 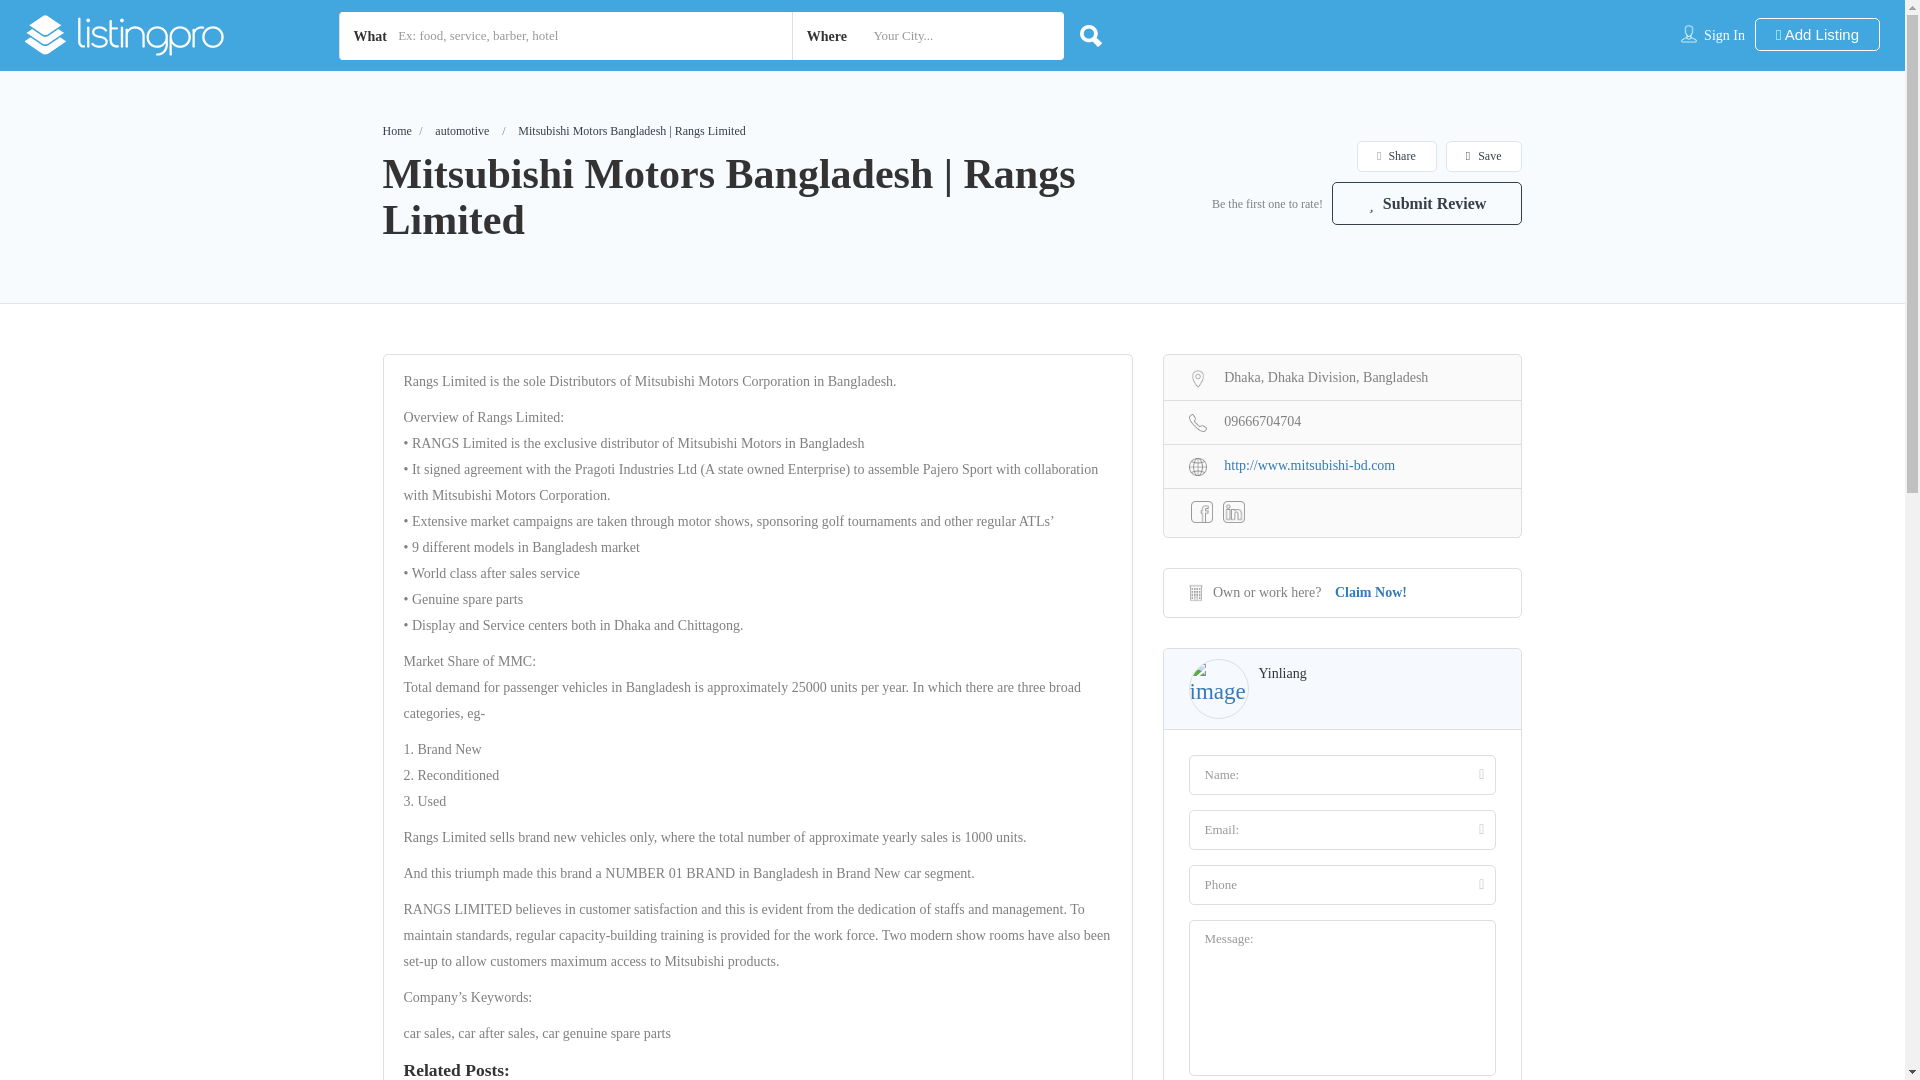 What do you see at coordinates (1816, 34) in the screenshot?
I see `Add Listing` at bounding box center [1816, 34].